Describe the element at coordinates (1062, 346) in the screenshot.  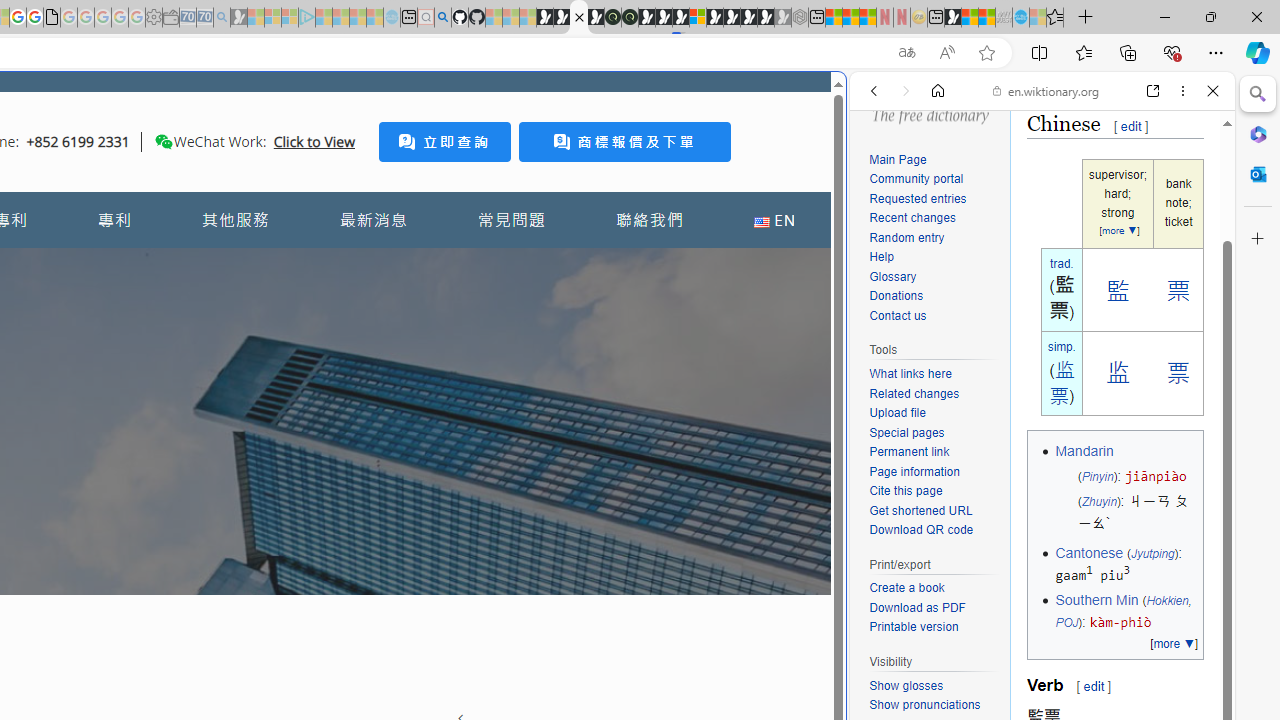
I see `simp.` at that location.